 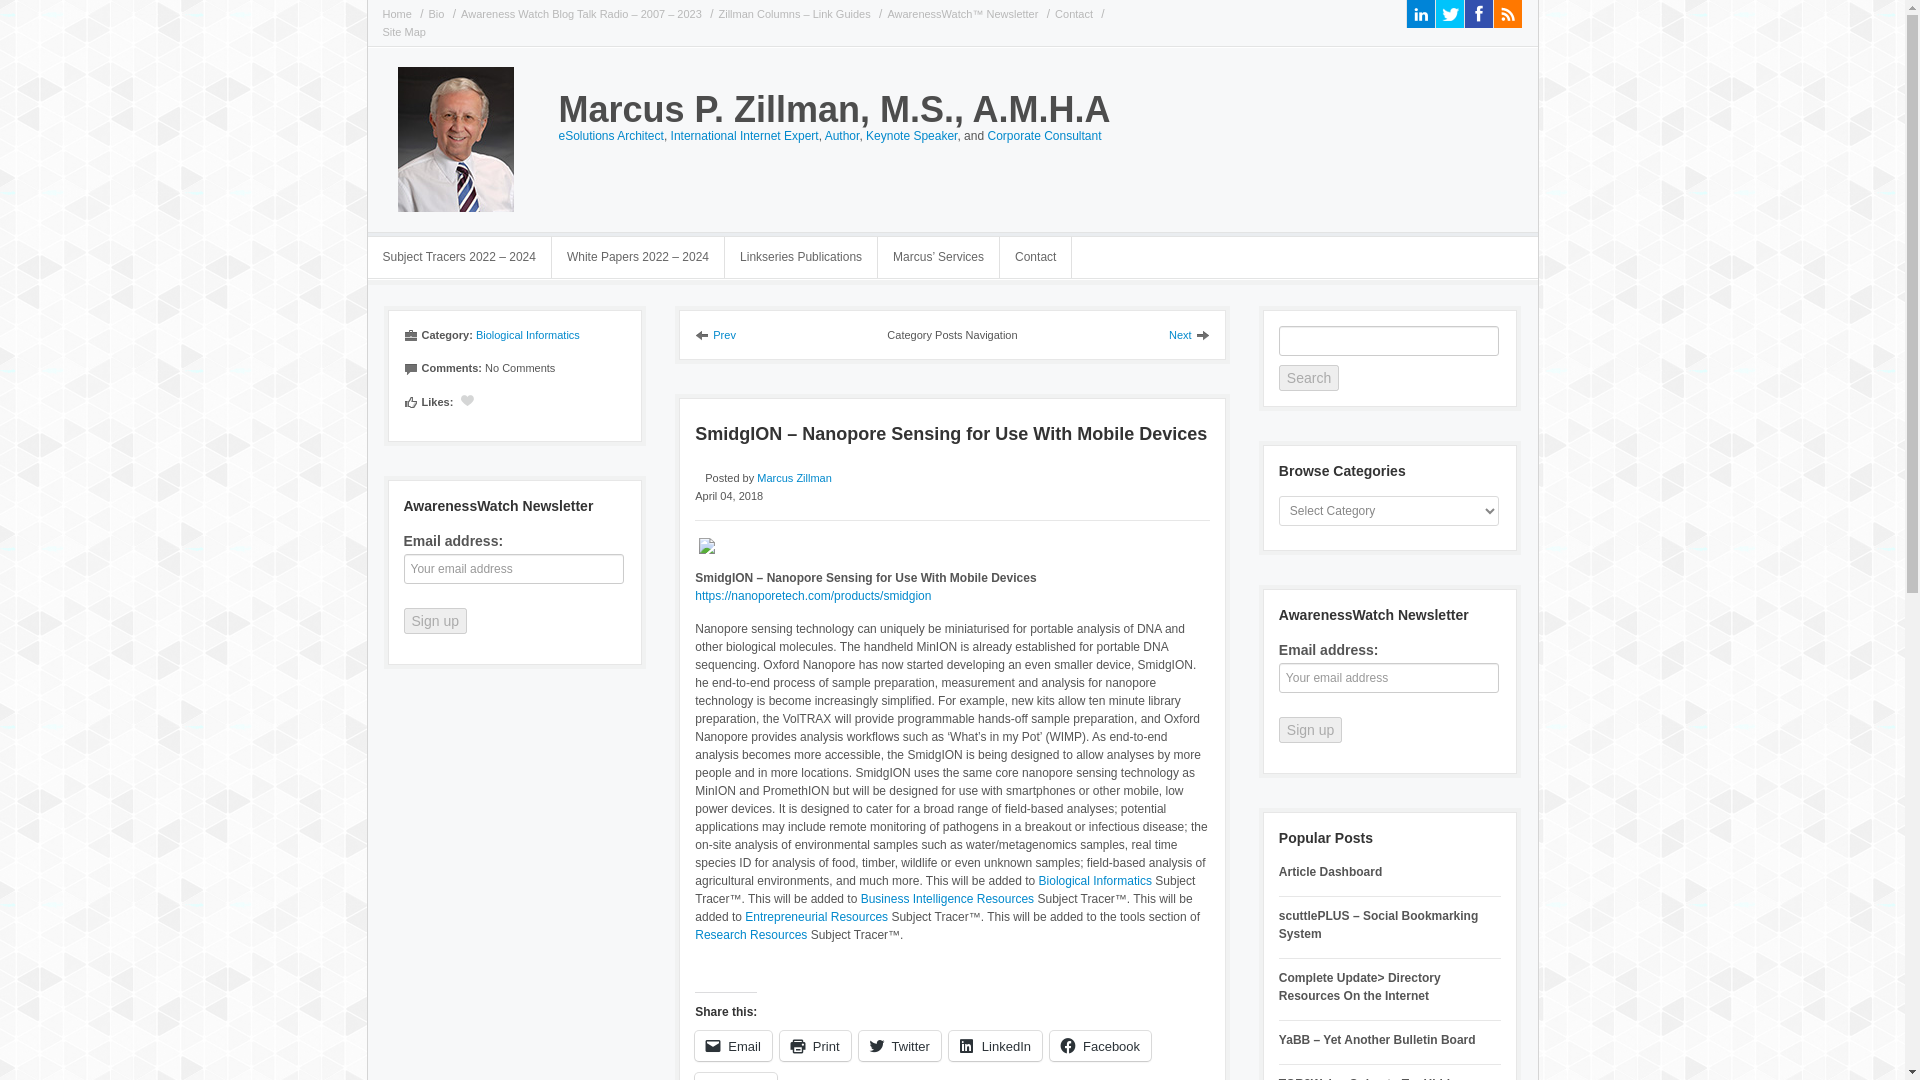 I want to click on I like this article, so click(x=467, y=399).